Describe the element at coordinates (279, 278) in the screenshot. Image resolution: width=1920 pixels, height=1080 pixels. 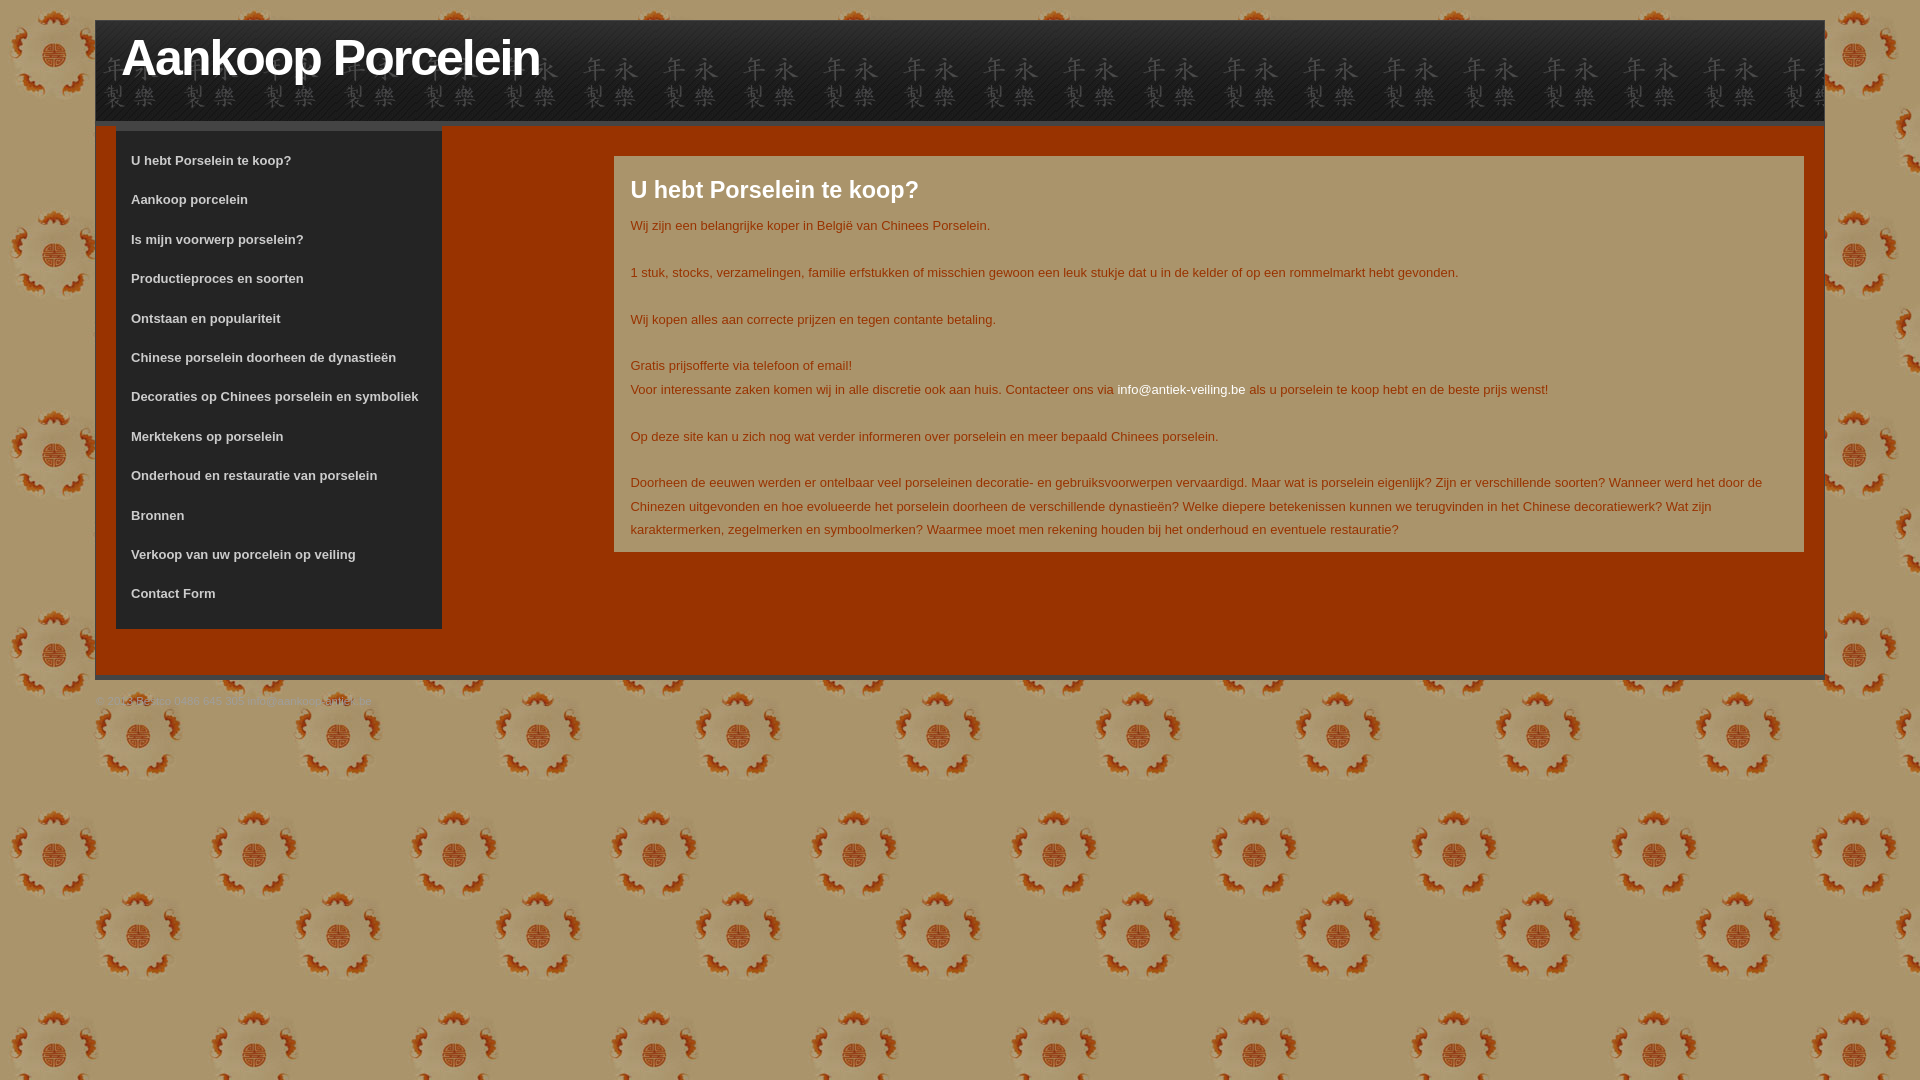
I see `Productieproces en soorten` at that location.